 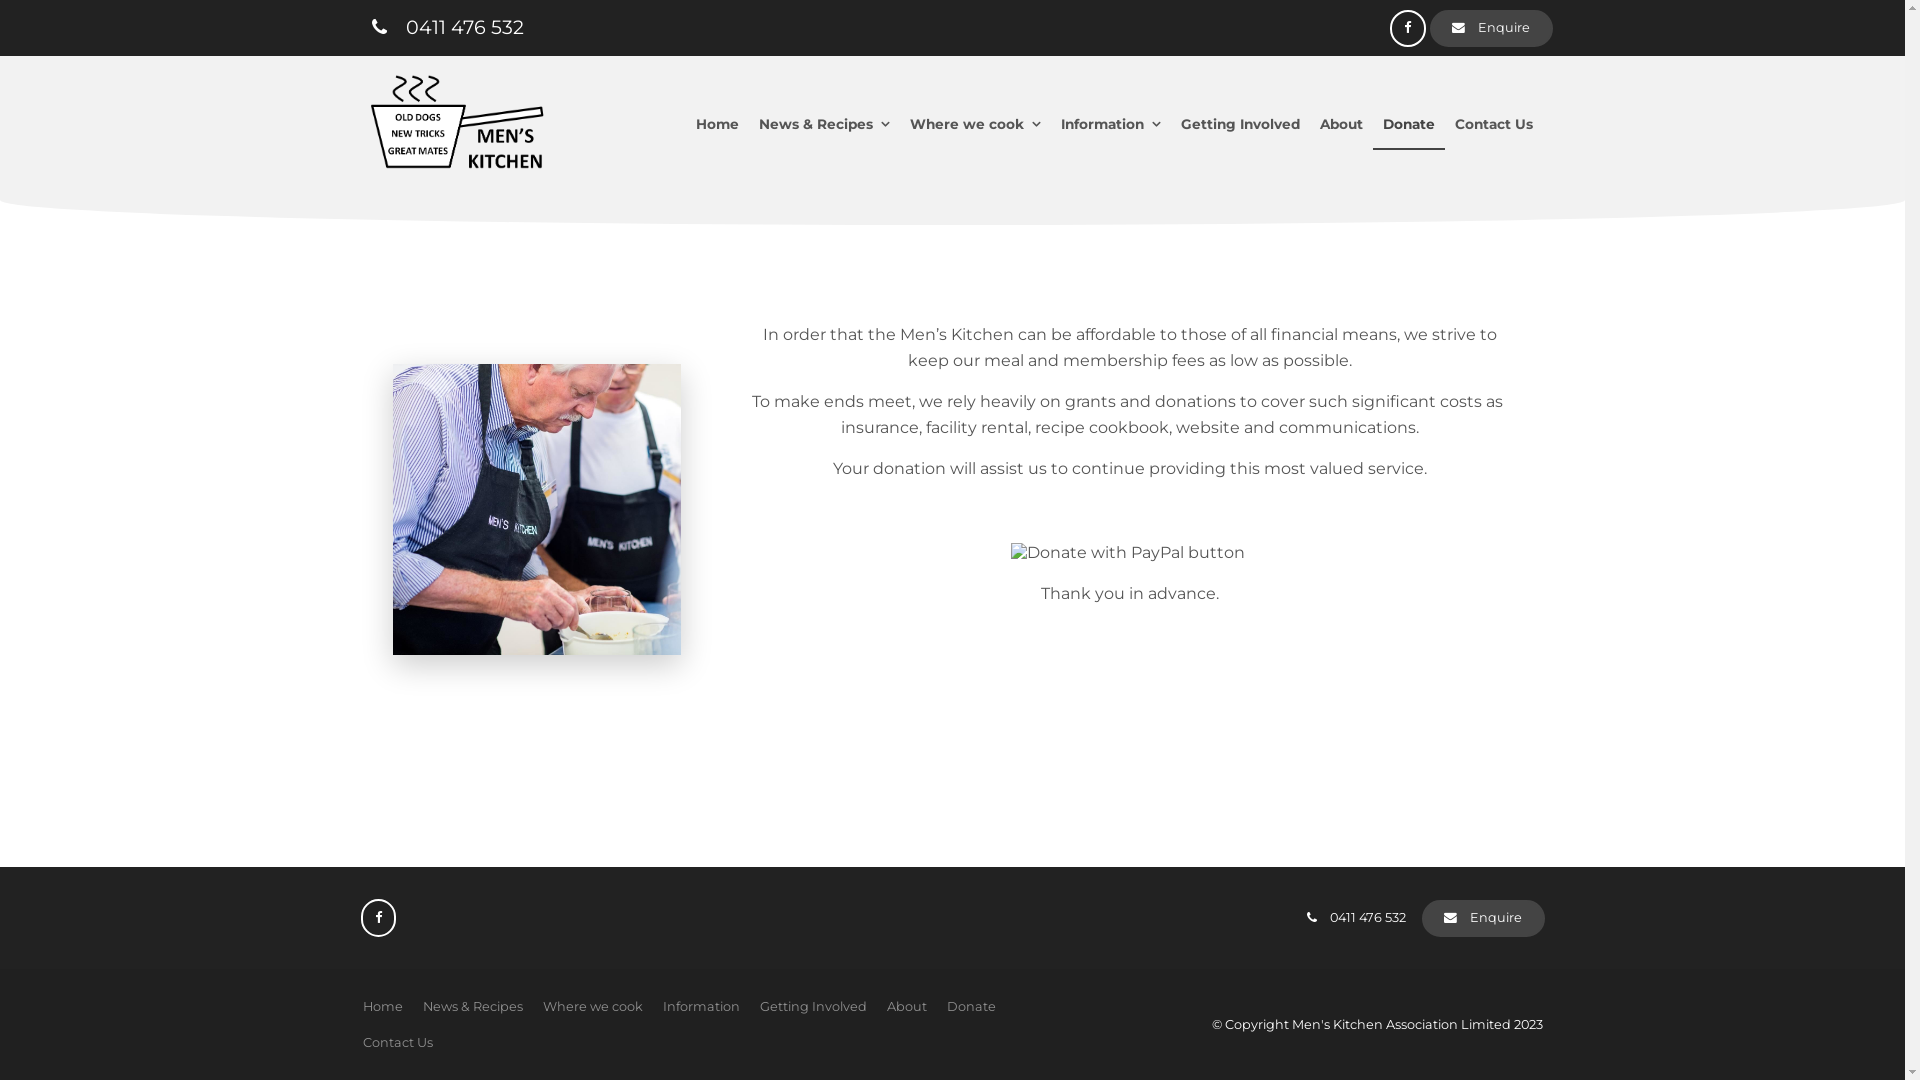 I want to click on News & Recipes, so click(x=472, y=1007).